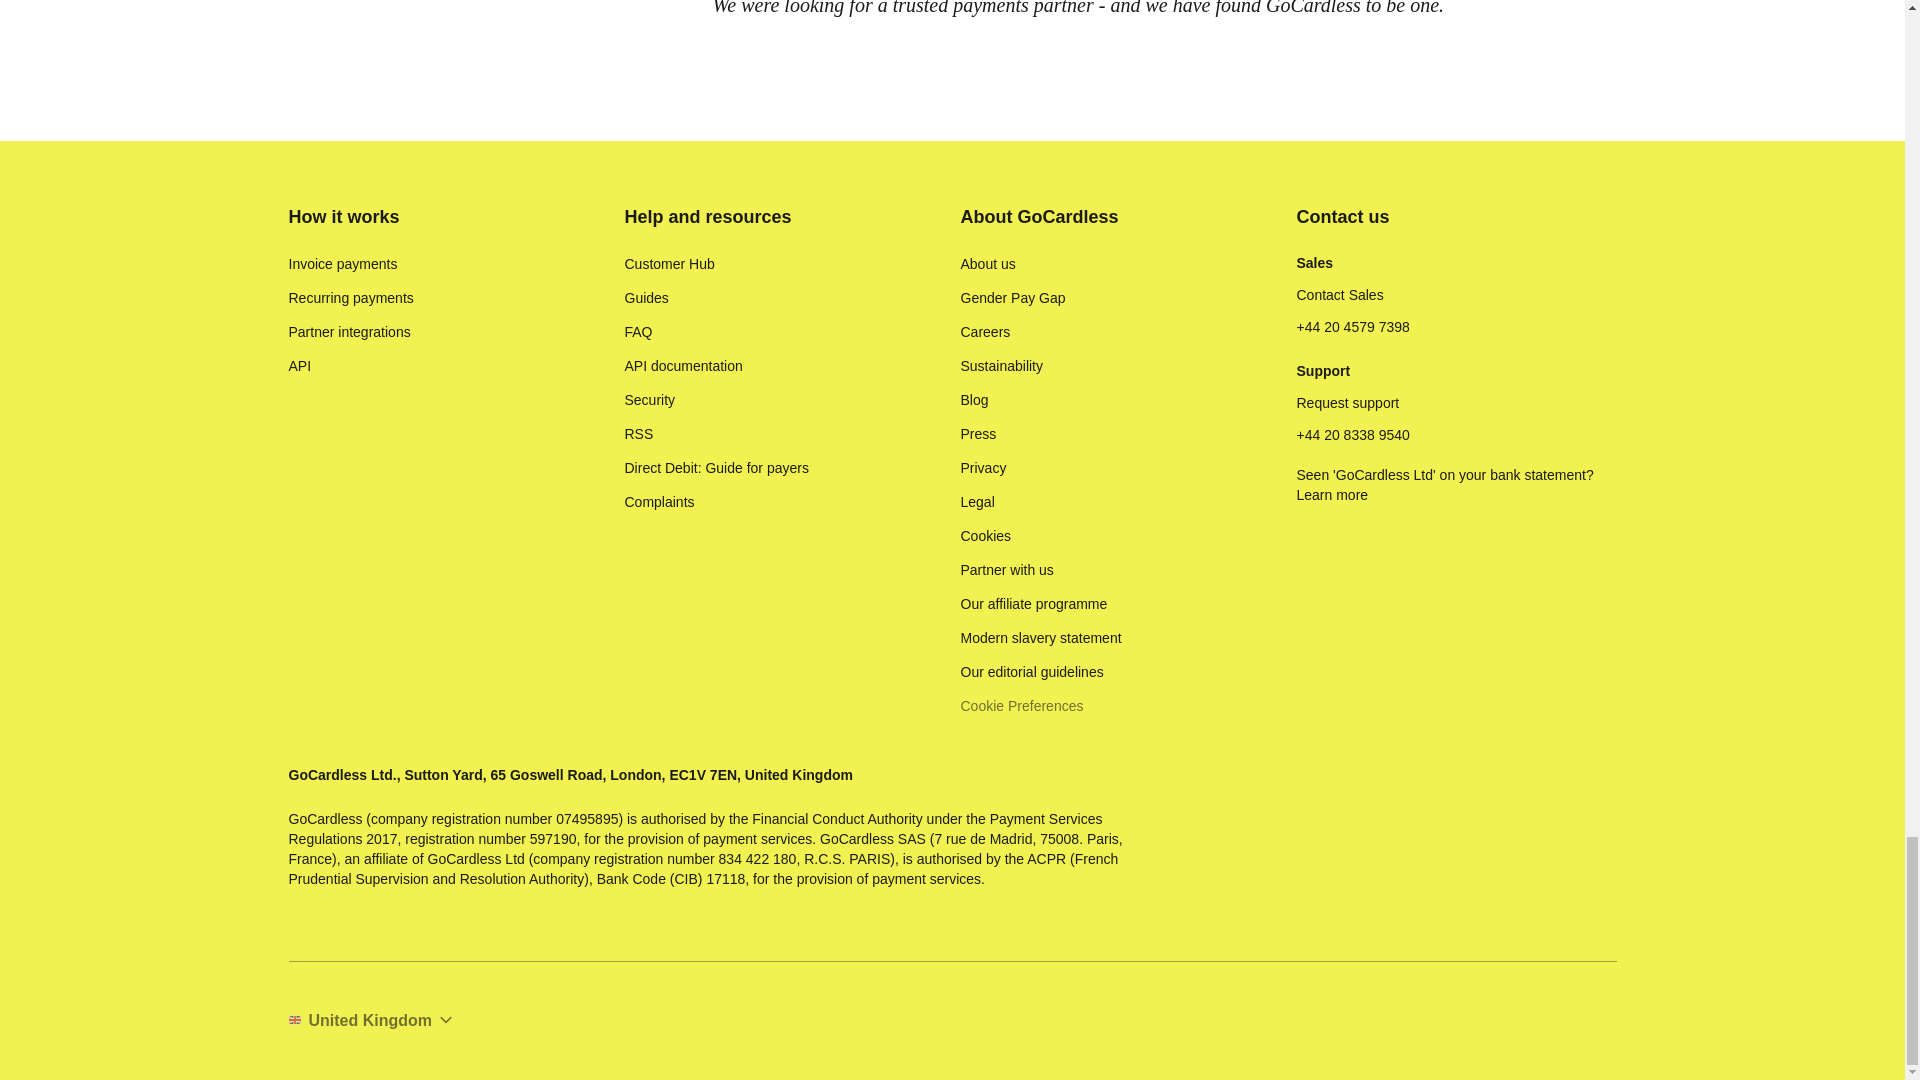 The image size is (1920, 1080). Describe the element at coordinates (984, 332) in the screenshot. I see `Careers` at that location.